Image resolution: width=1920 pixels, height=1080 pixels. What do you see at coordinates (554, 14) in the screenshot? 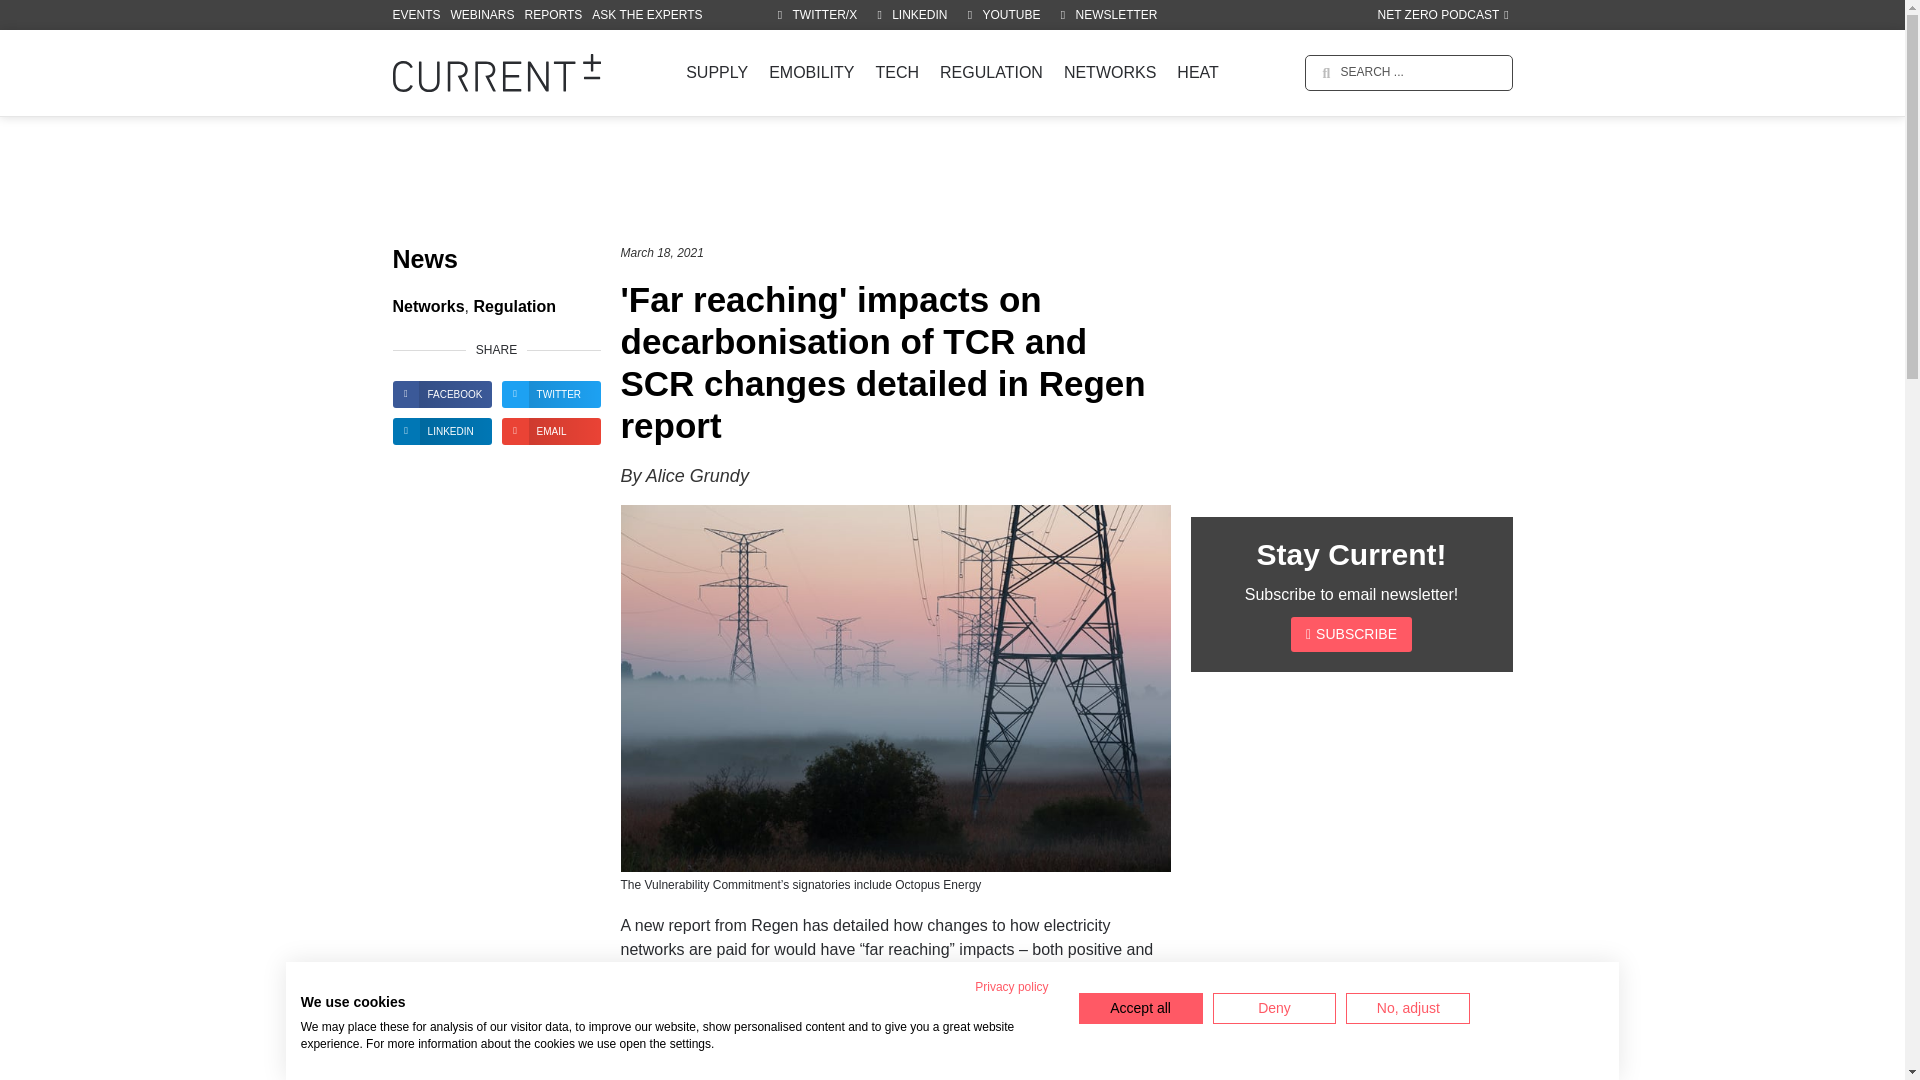
I see `REPORTS` at bounding box center [554, 14].